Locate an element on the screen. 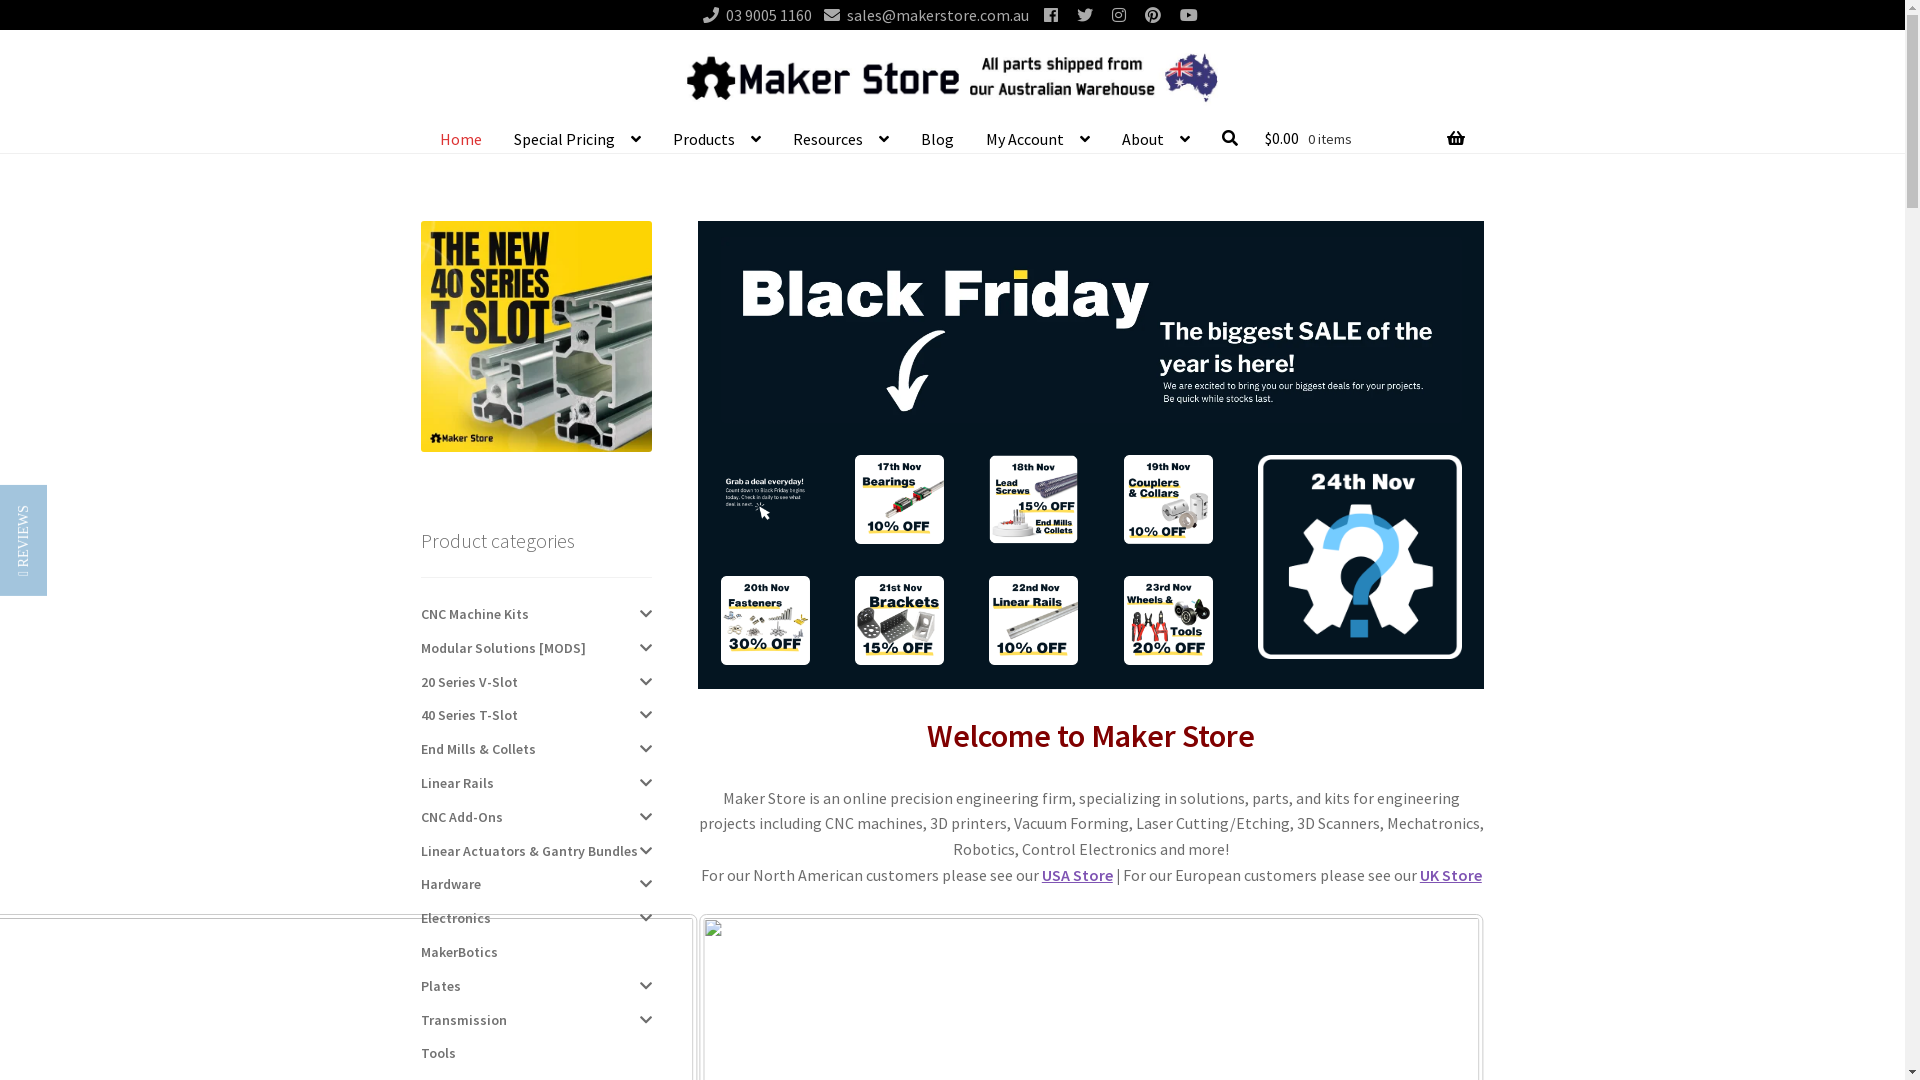 The width and height of the screenshot is (1920, 1080). MakerBotics is located at coordinates (460, 952).